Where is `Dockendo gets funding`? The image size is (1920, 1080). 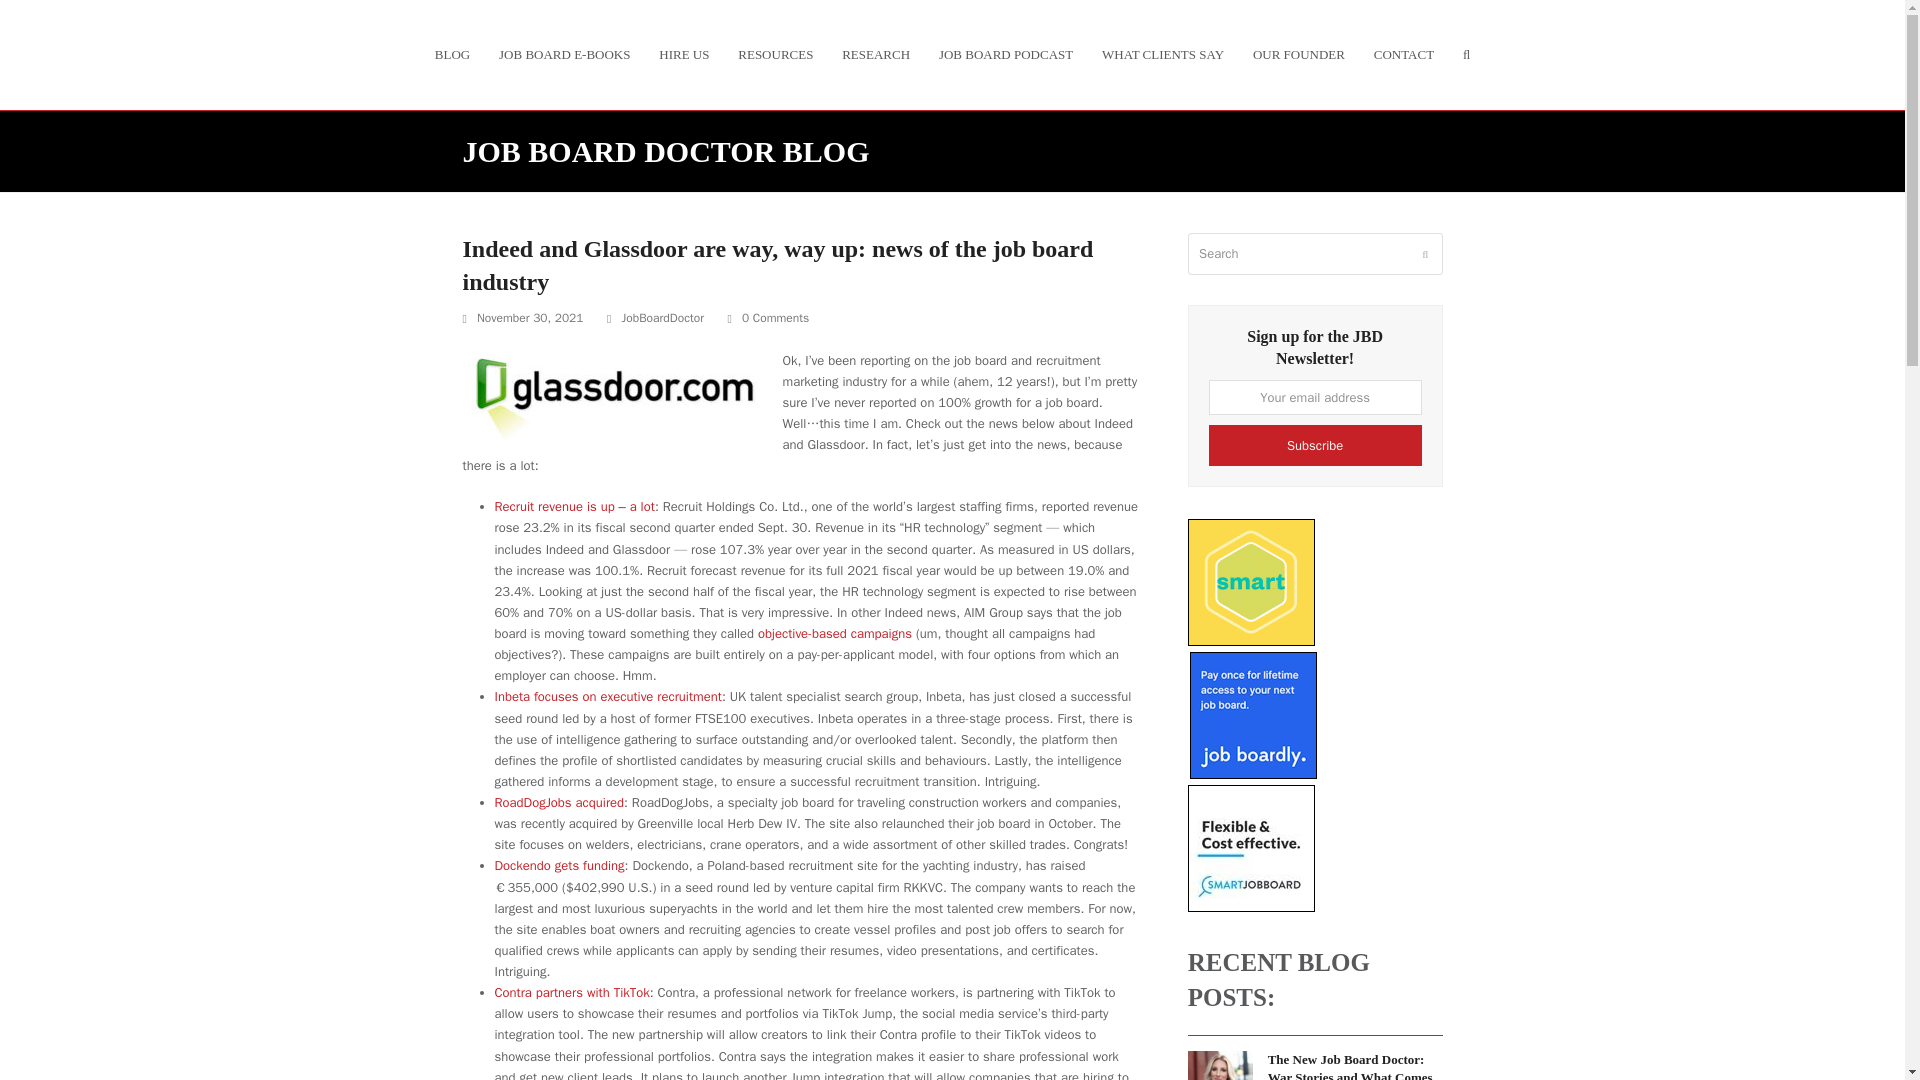 Dockendo gets funding is located at coordinates (558, 865).